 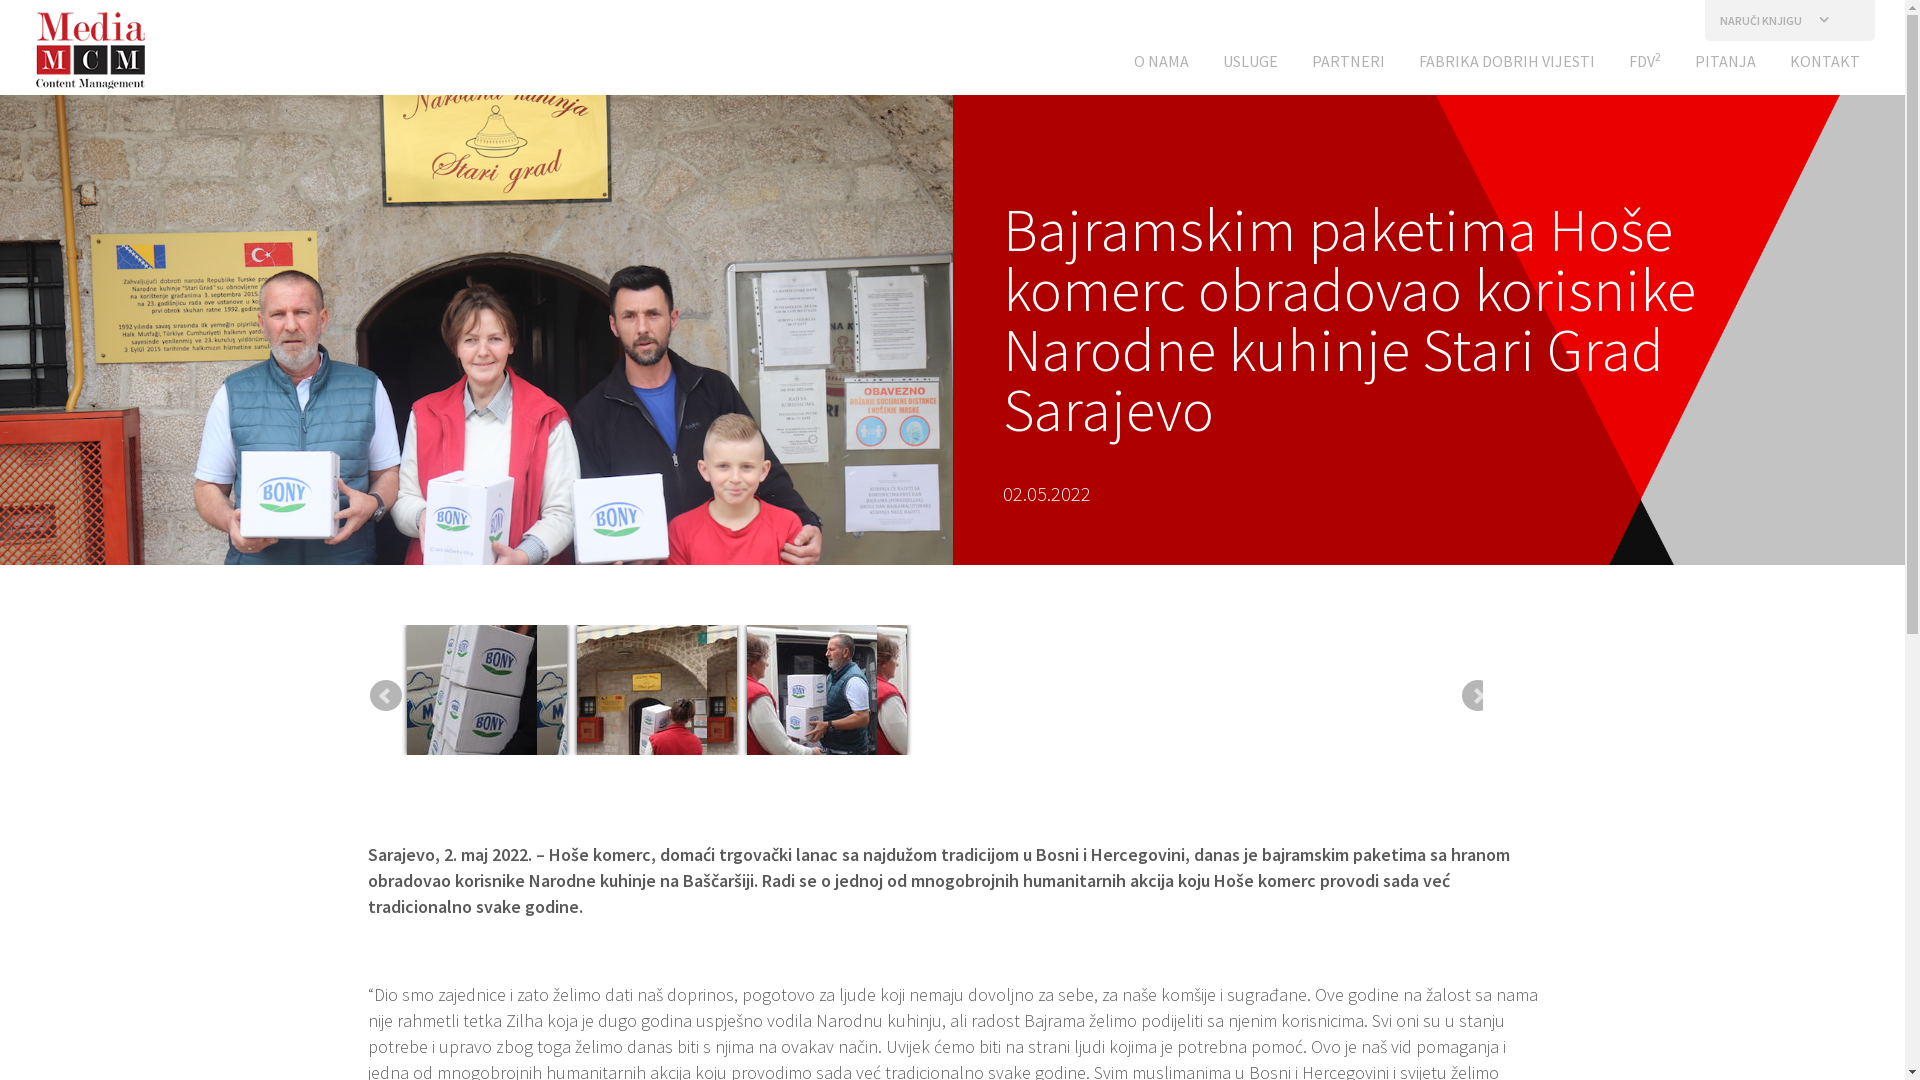 What do you see at coordinates (1825, 66) in the screenshot?
I see `KONTAKT` at bounding box center [1825, 66].